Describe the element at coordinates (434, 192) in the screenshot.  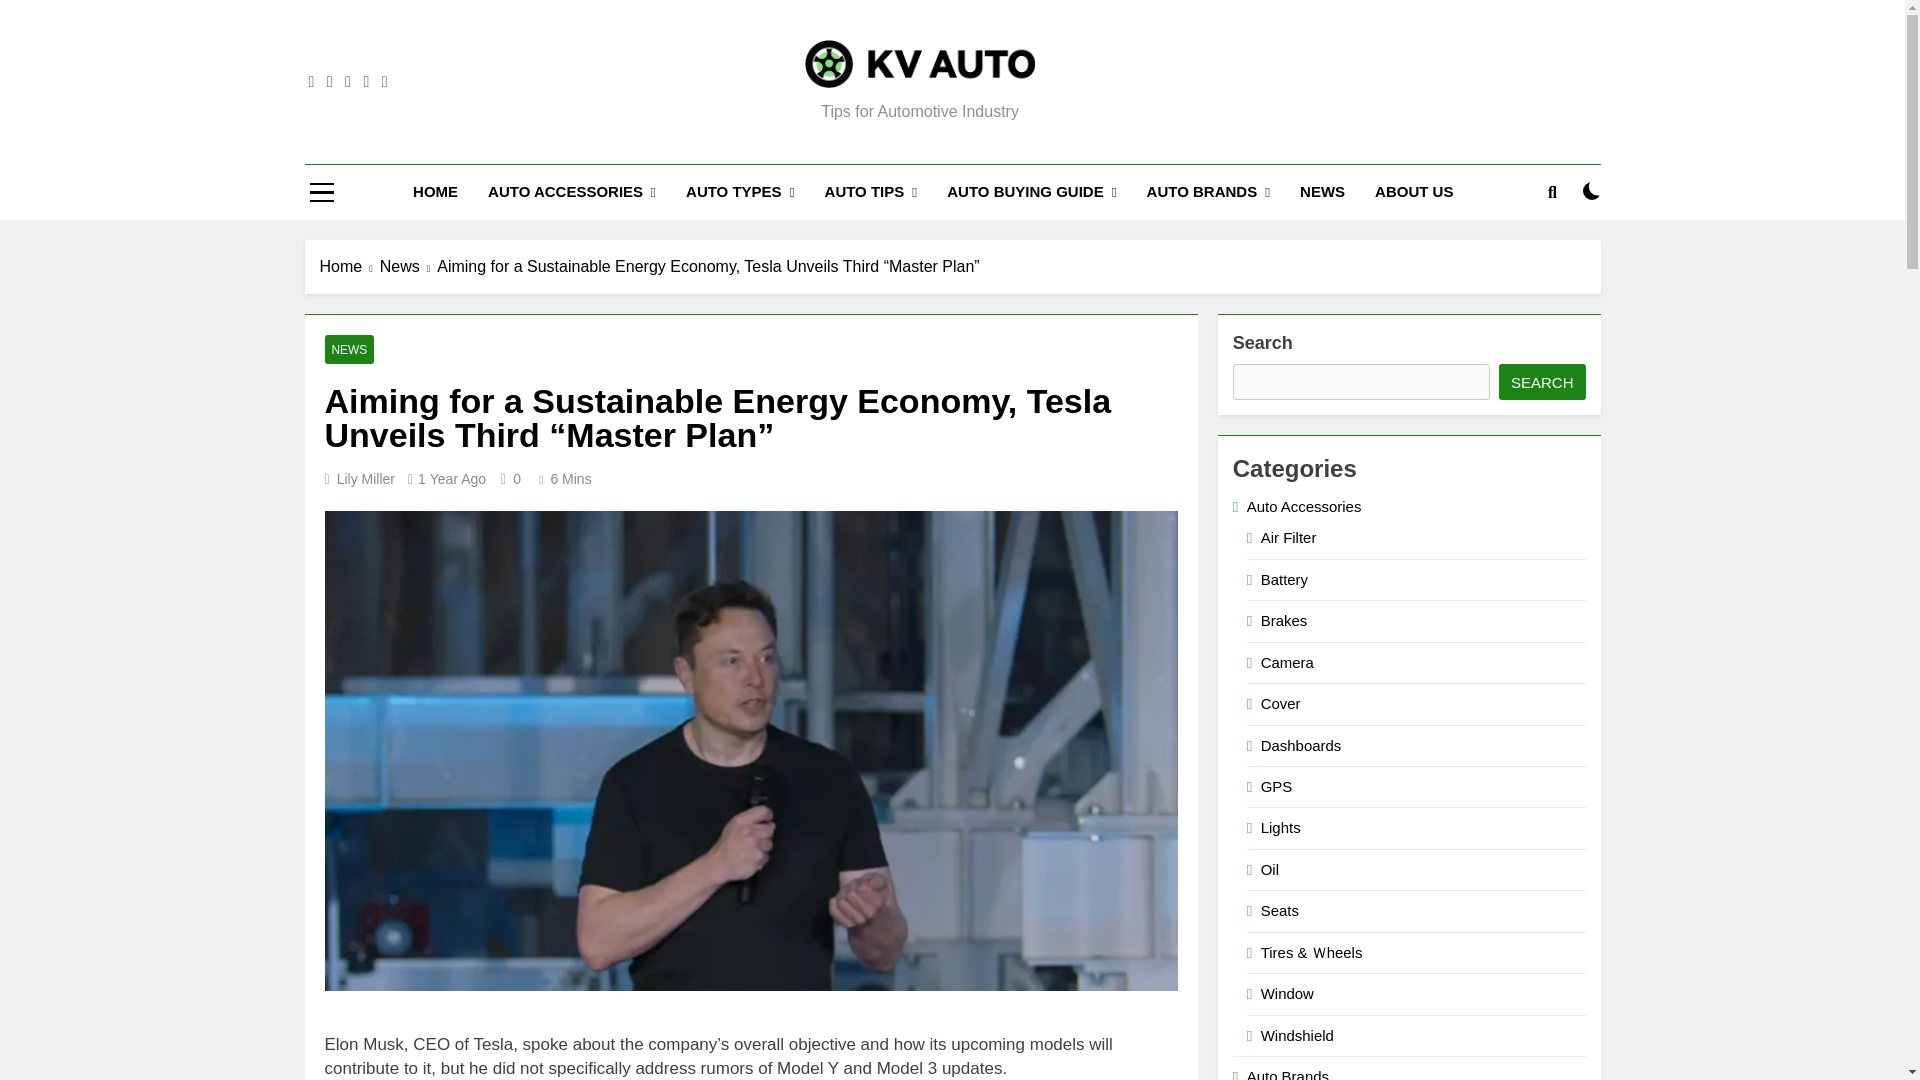
I see `HOME` at that location.